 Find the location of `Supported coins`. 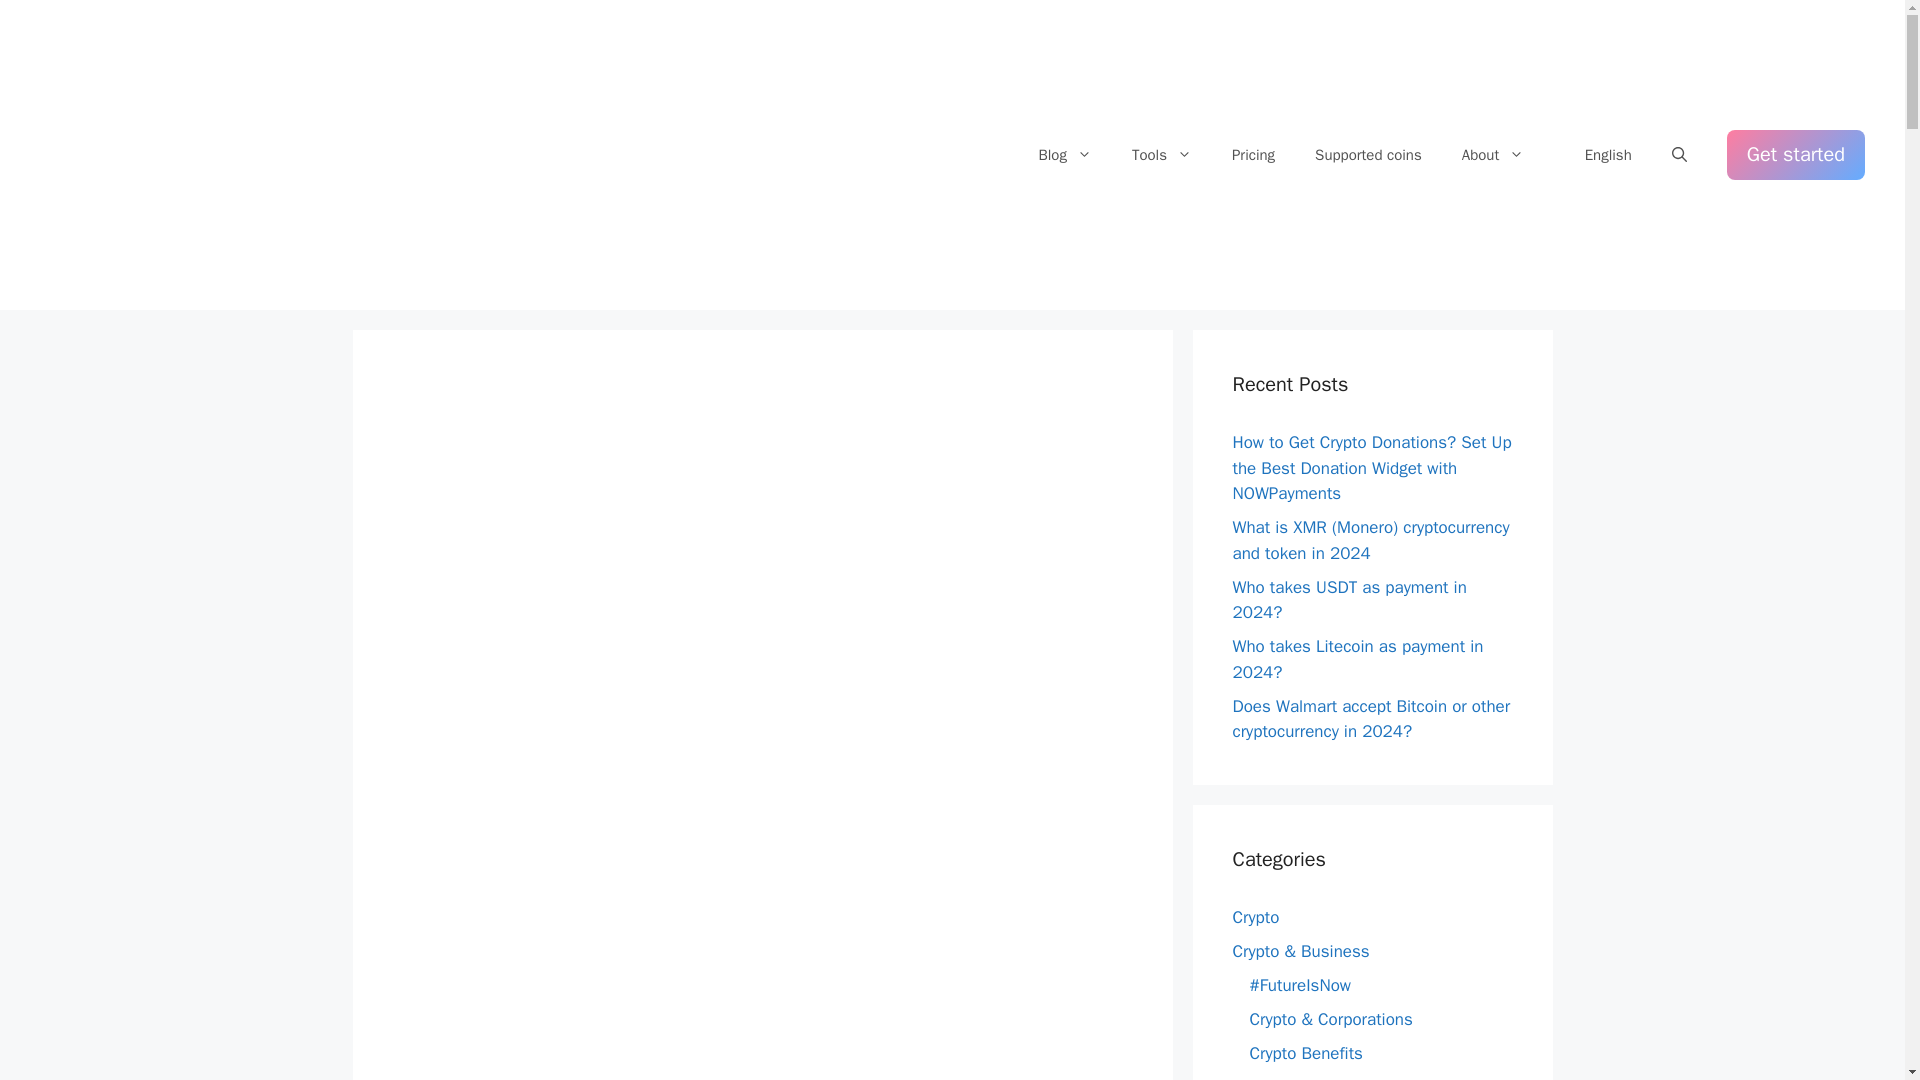

Supported coins is located at coordinates (1368, 154).